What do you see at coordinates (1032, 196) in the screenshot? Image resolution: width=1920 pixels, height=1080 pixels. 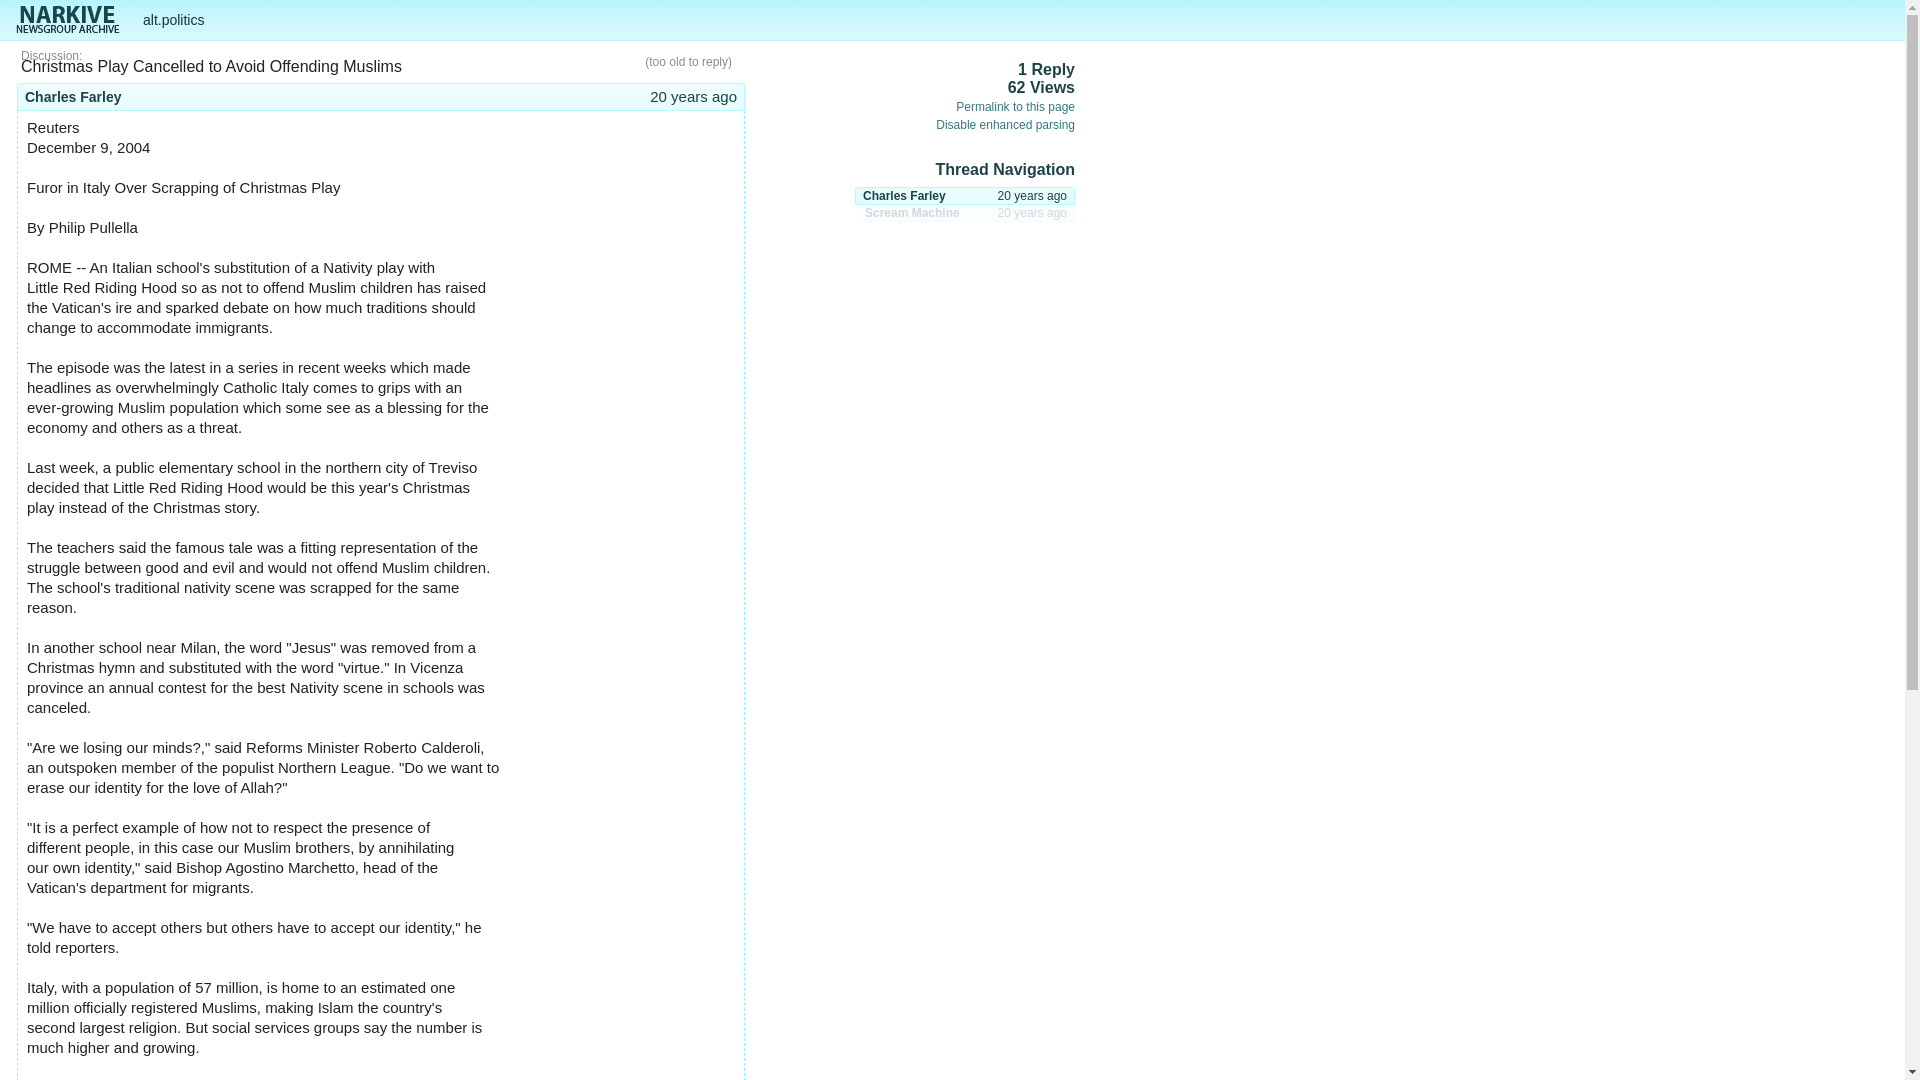 I see `Permalink to this page` at bounding box center [1032, 196].